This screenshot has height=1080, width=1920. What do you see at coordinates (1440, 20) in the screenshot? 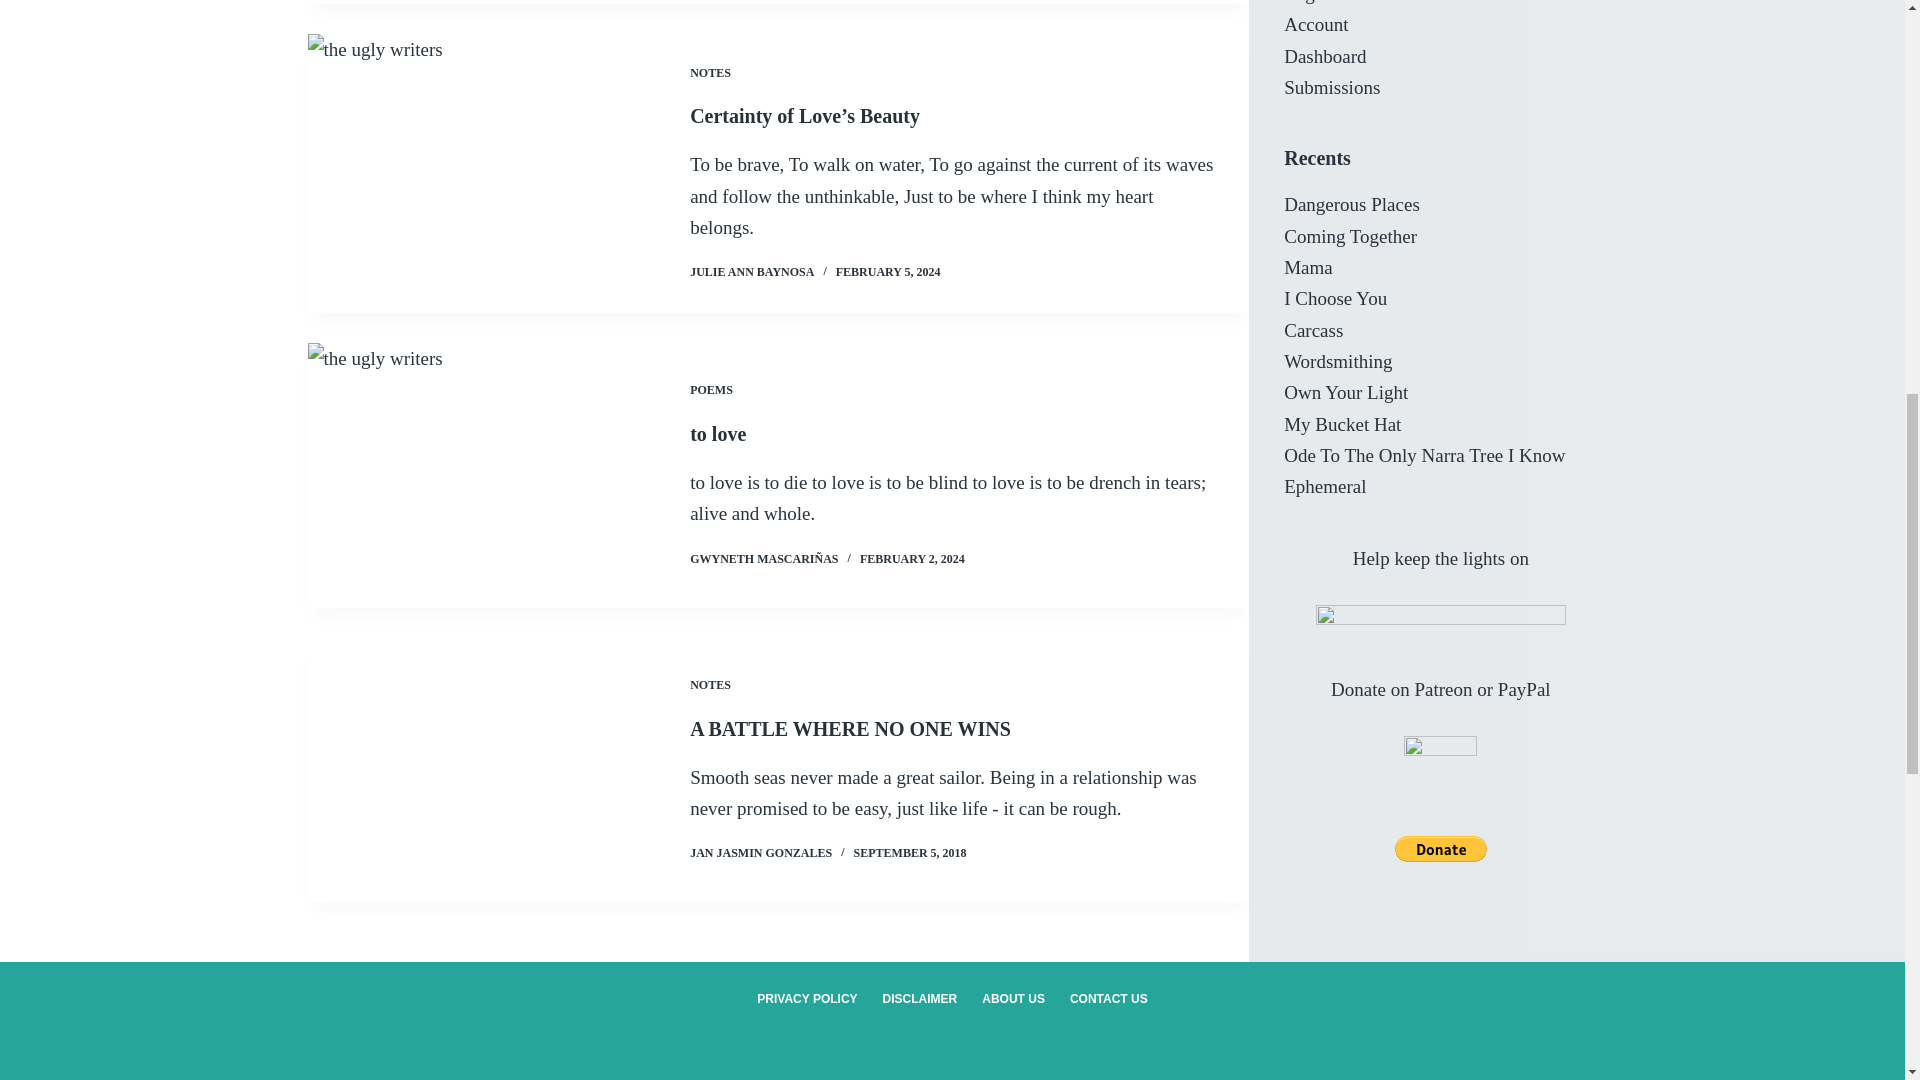
I see `PayPal - The safer, easier way to pay online!` at bounding box center [1440, 20].